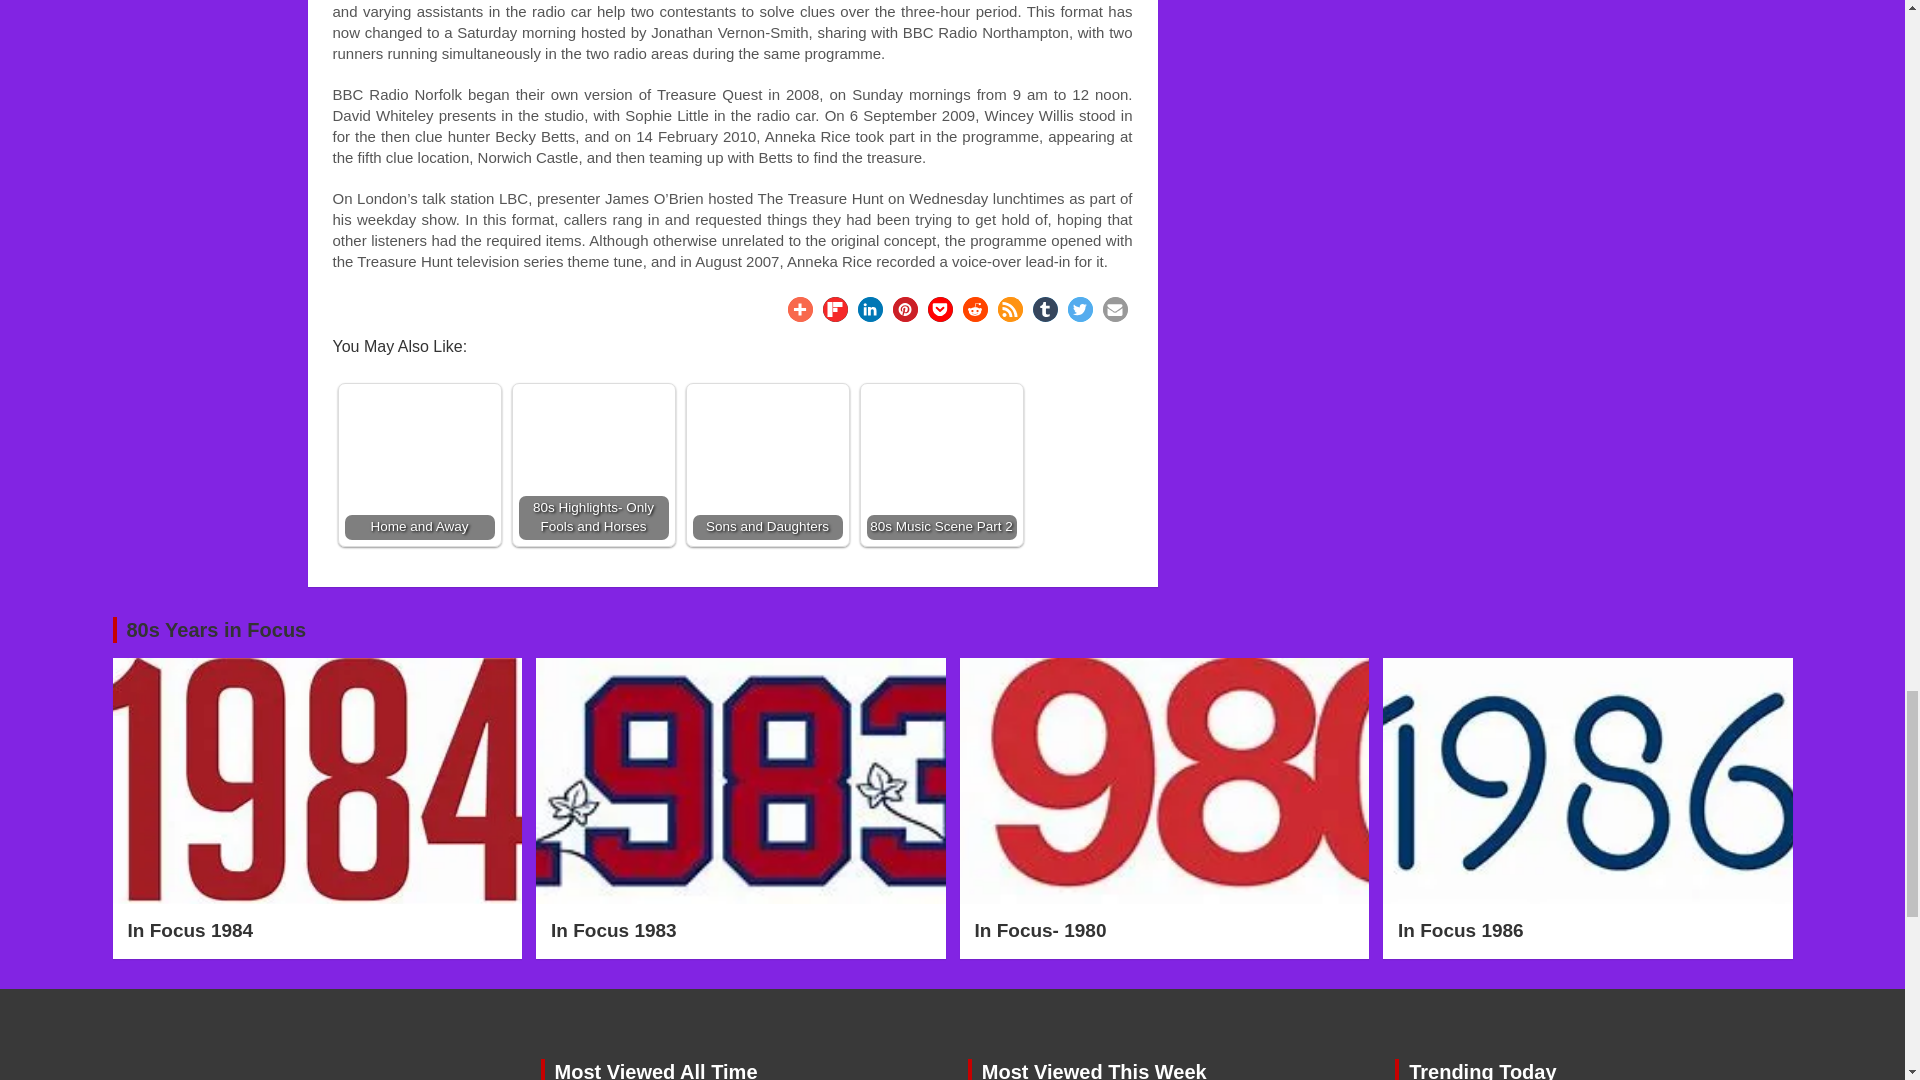  Describe the element at coordinates (870, 309) in the screenshot. I see `Share on LinkedIn` at that location.